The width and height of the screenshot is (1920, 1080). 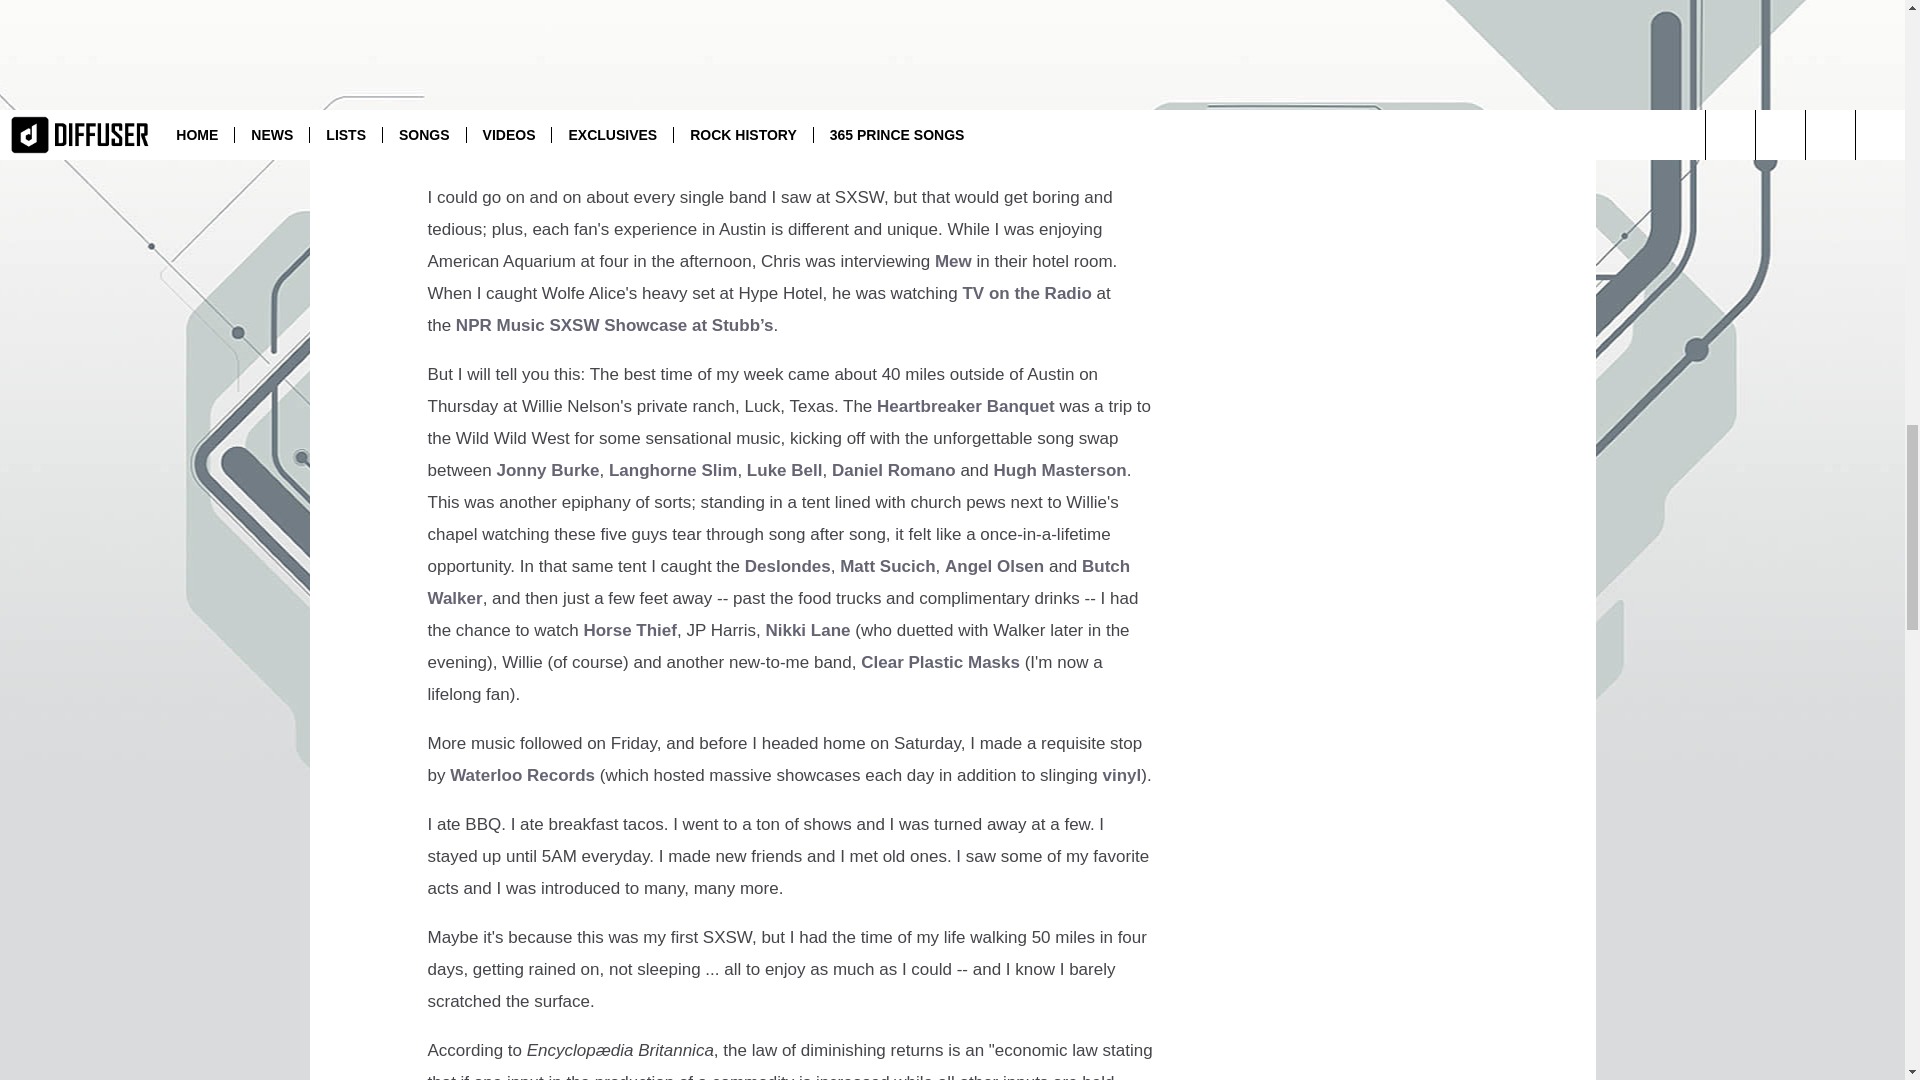 What do you see at coordinates (953, 261) in the screenshot?
I see `Mew` at bounding box center [953, 261].